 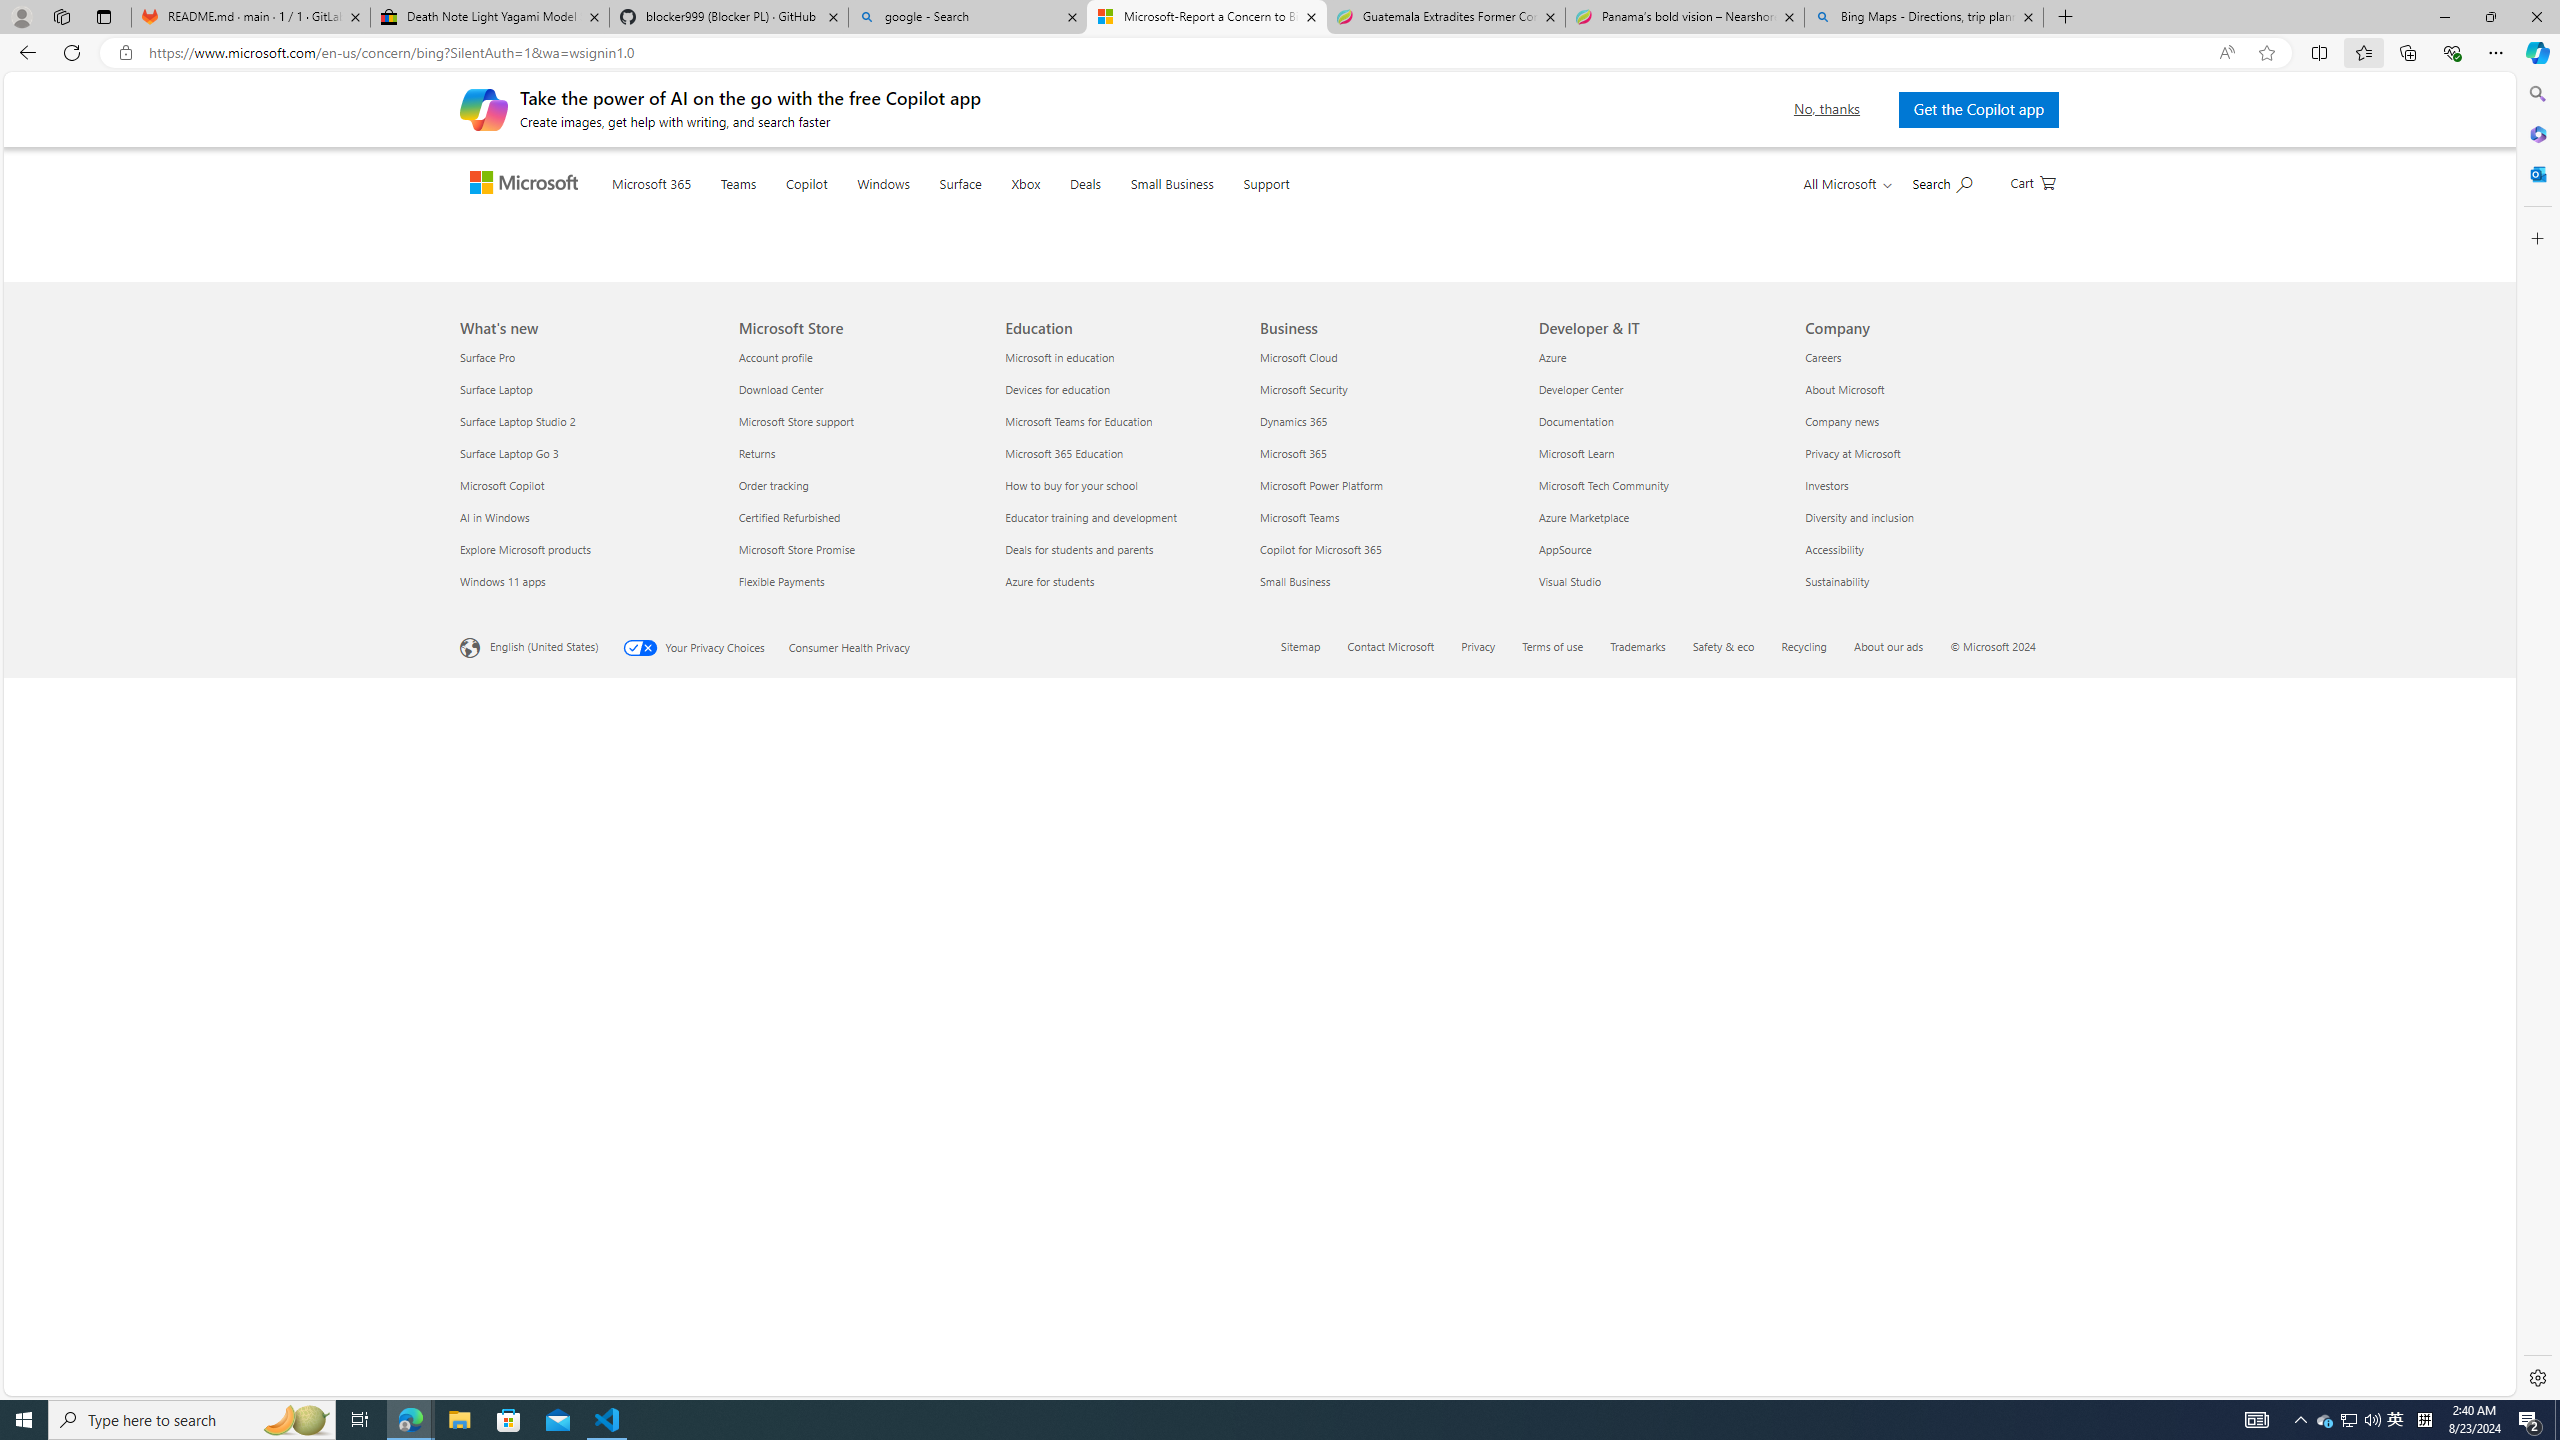 What do you see at coordinates (1212, 209) in the screenshot?
I see `Small Business` at bounding box center [1212, 209].